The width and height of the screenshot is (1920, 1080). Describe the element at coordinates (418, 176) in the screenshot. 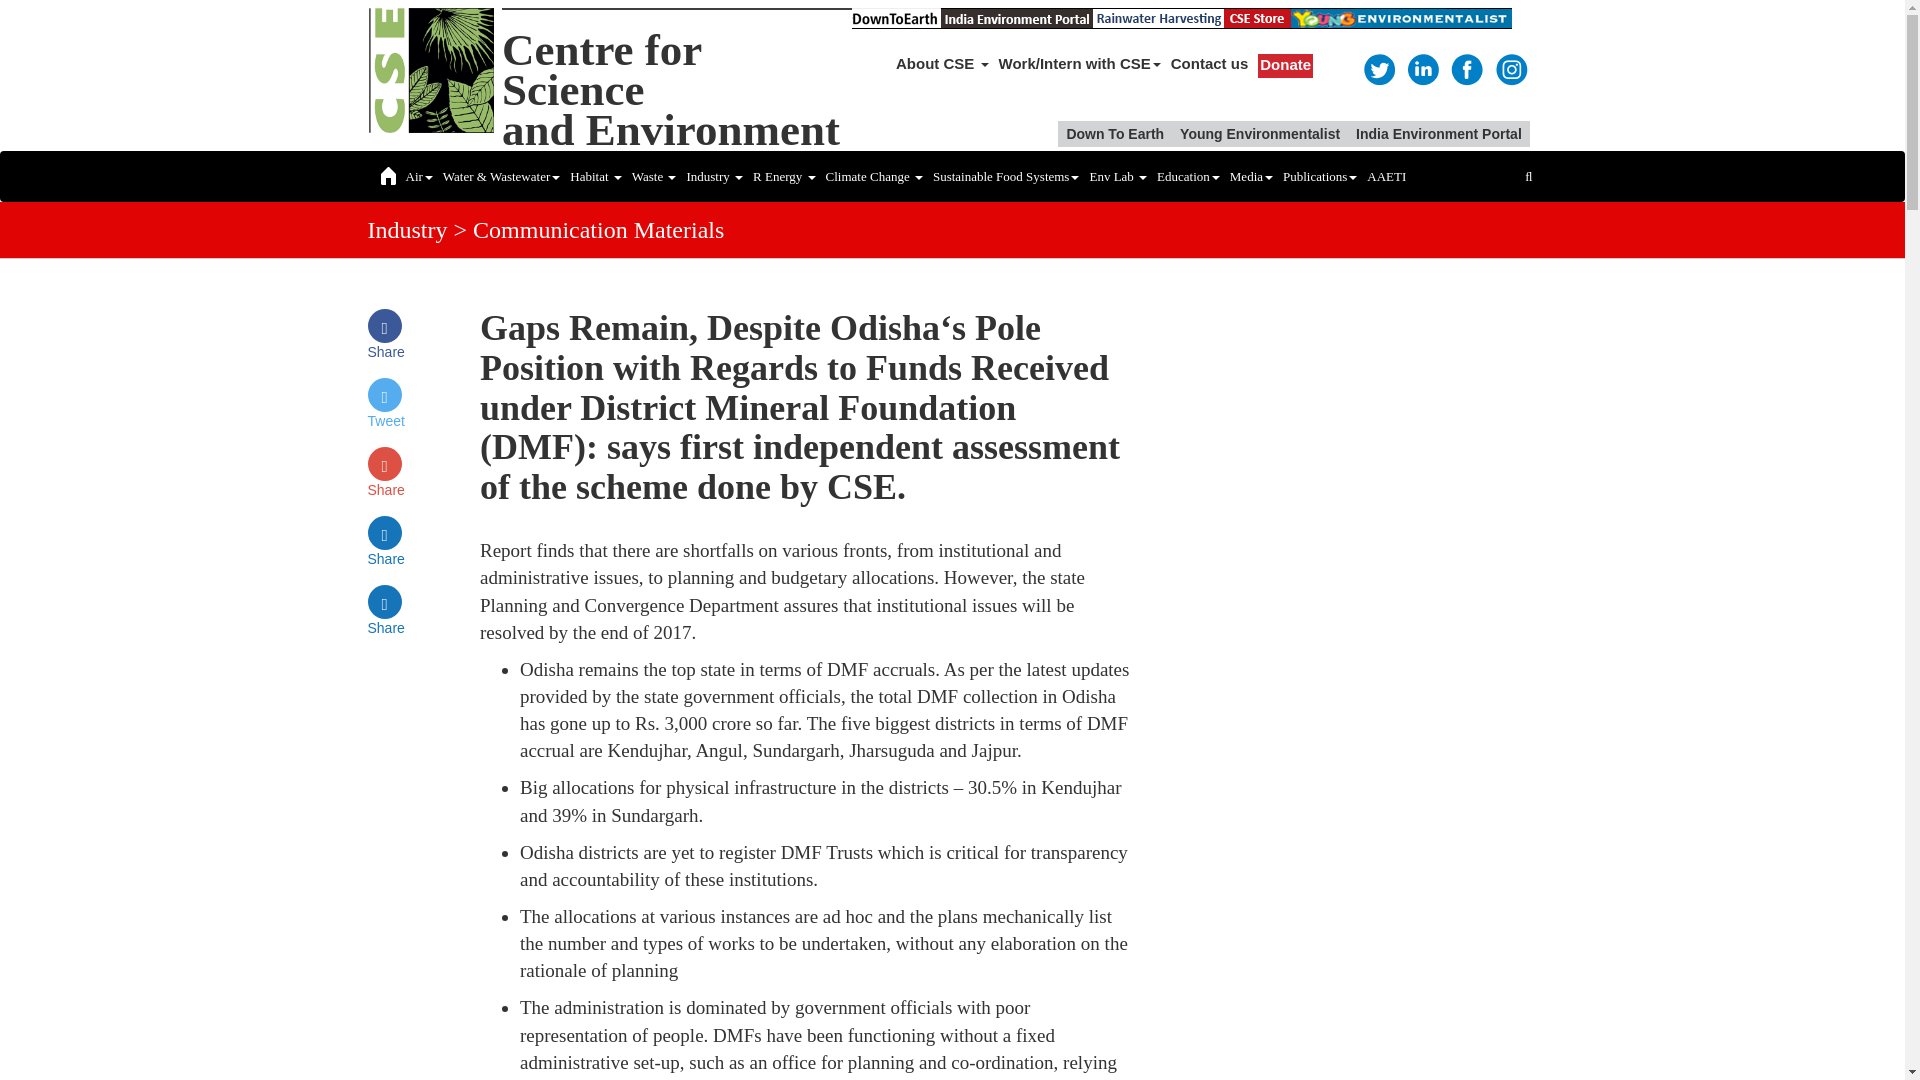

I see `Air` at that location.